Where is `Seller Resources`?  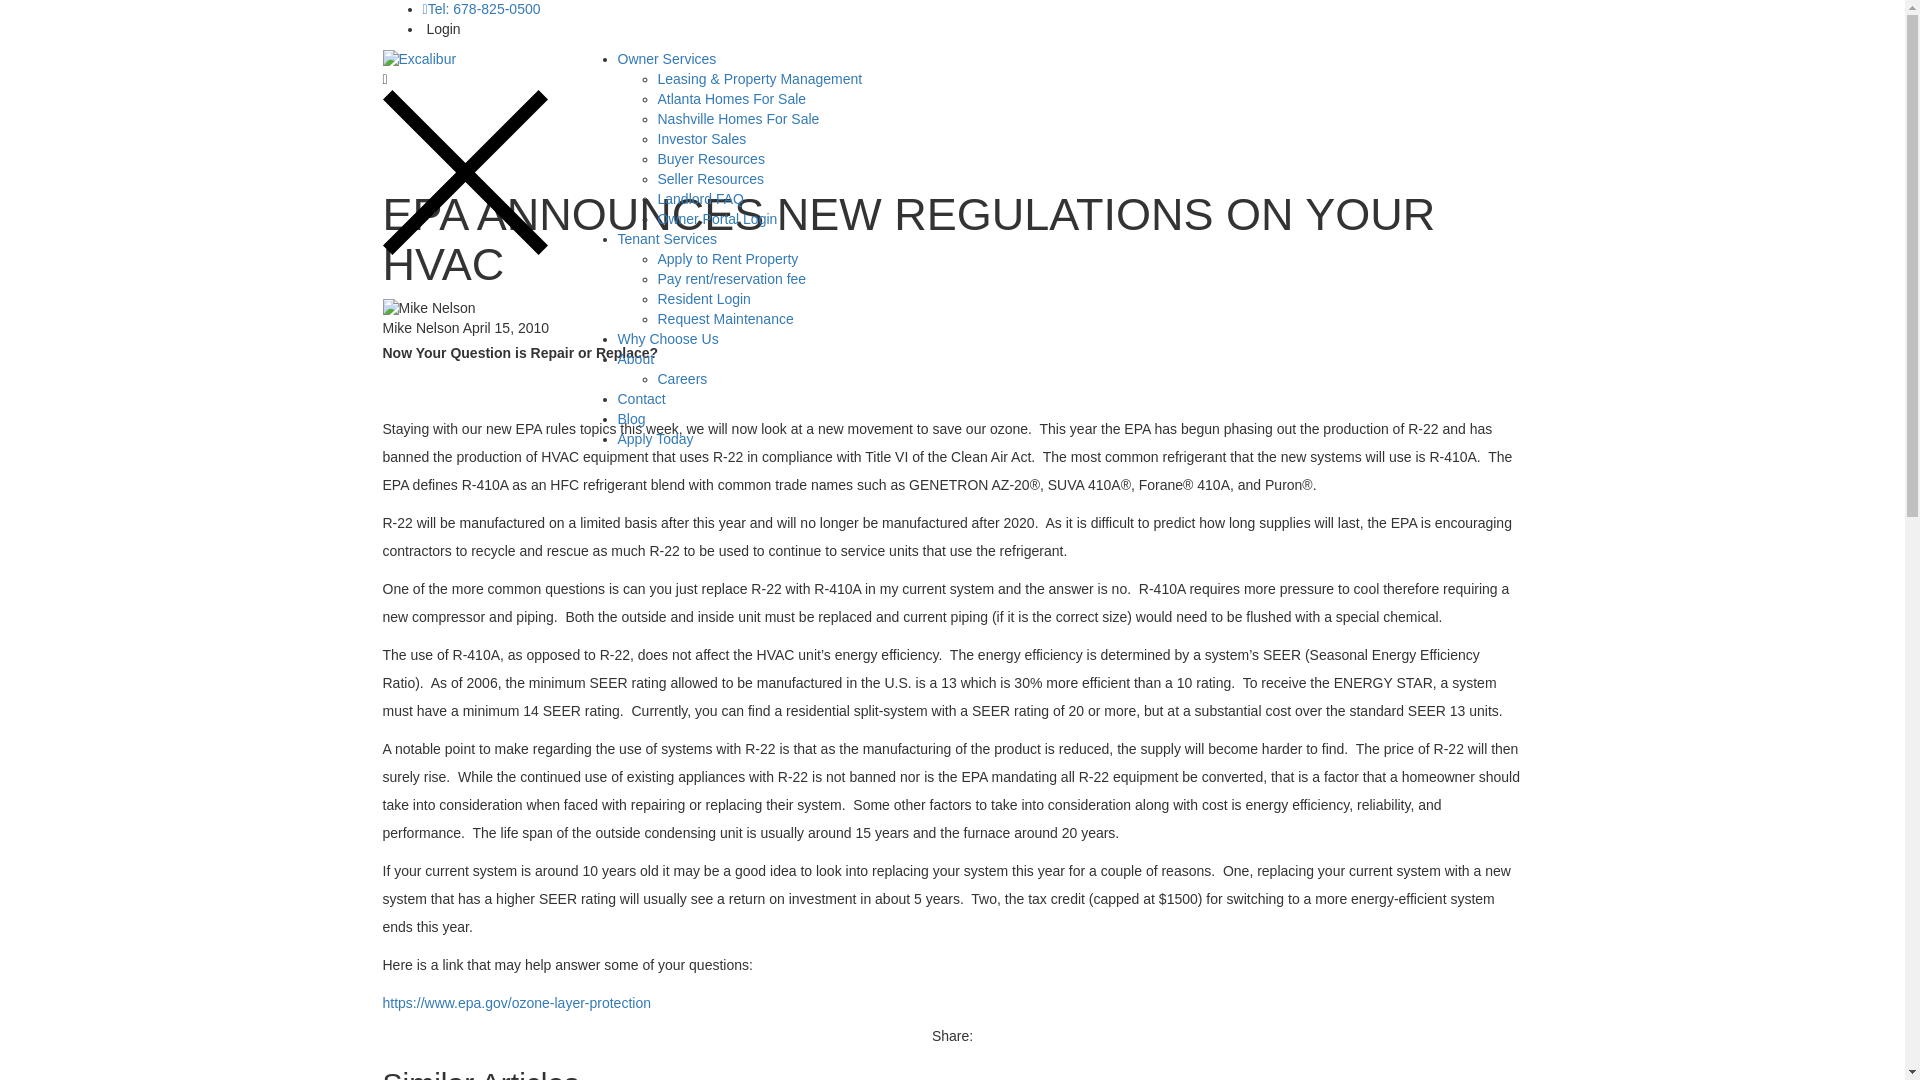 Seller Resources is located at coordinates (711, 178).